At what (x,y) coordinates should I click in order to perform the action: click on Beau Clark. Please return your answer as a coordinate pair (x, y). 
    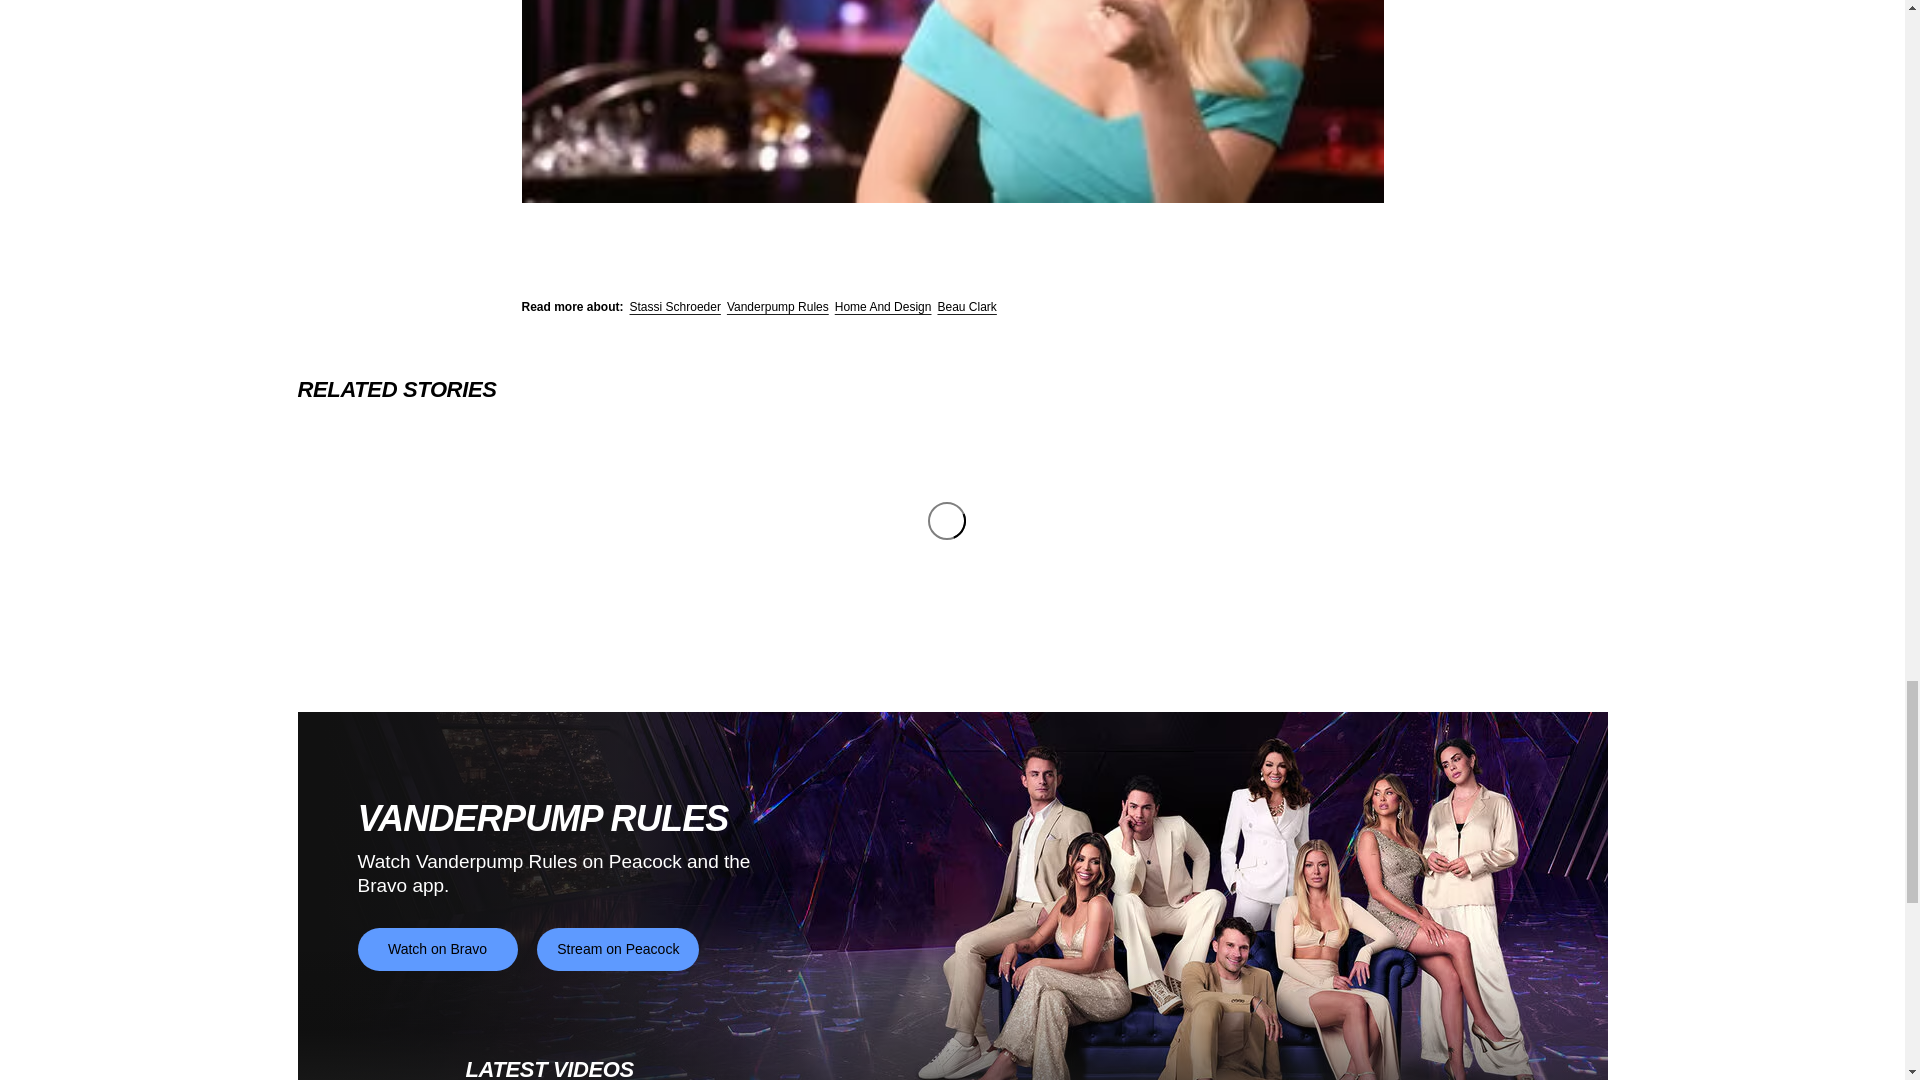
    Looking at the image, I should click on (966, 307).